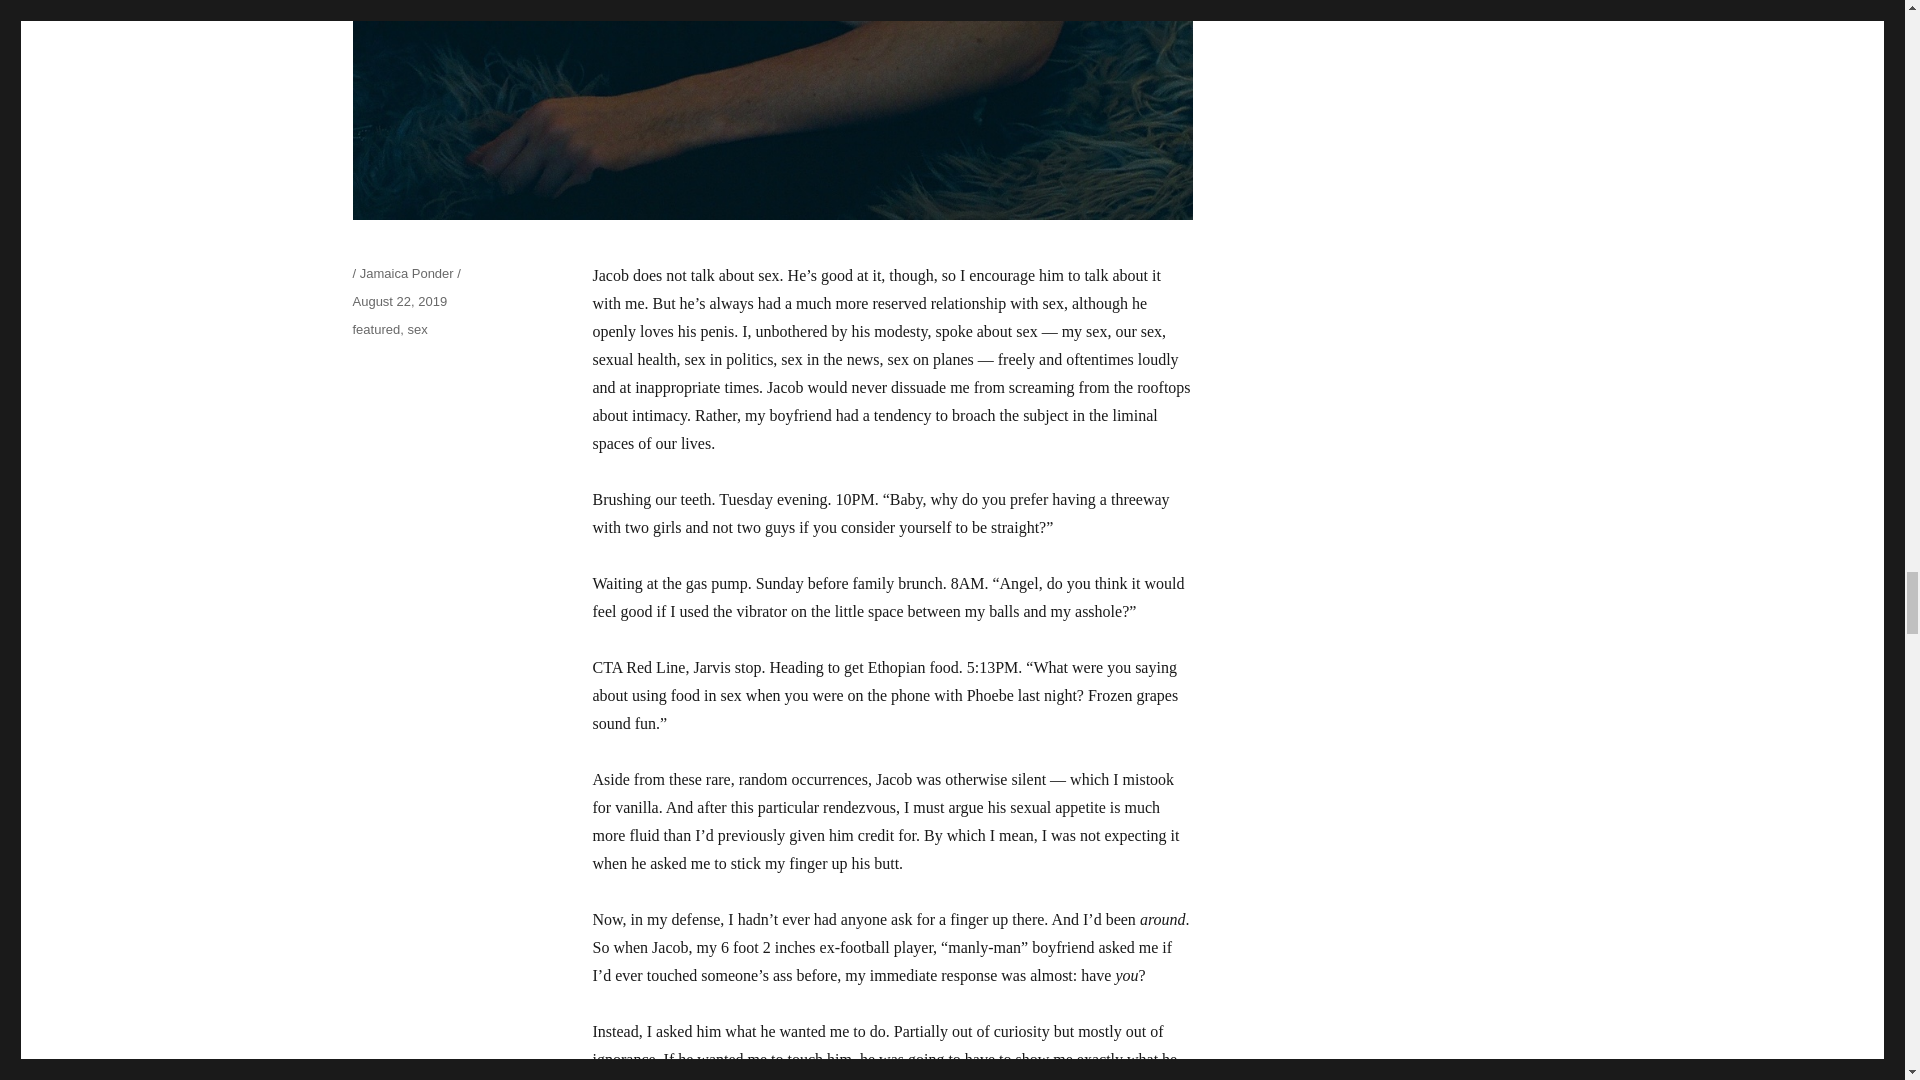  What do you see at coordinates (416, 328) in the screenshot?
I see `sex` at bounding box center [416, 328].